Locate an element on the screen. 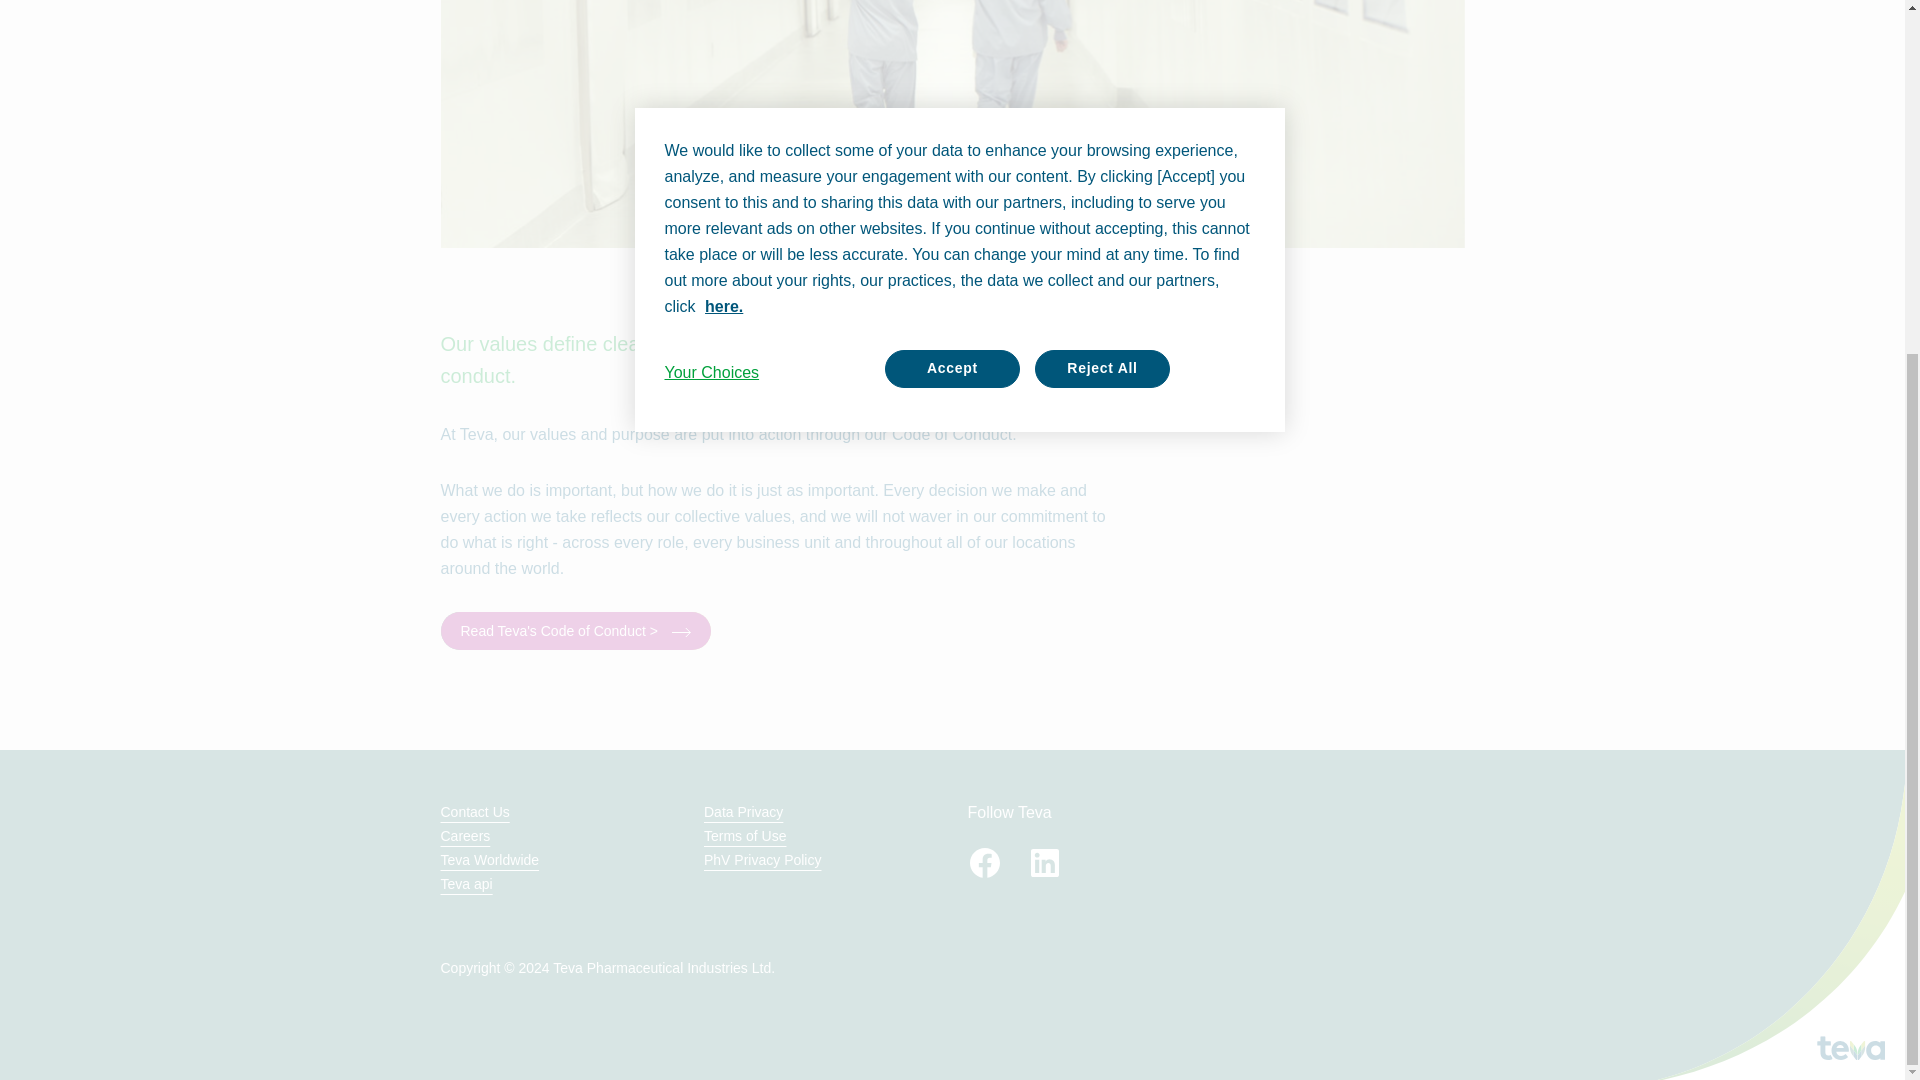  Teva Worldwide is located at coordinates (489, 860).